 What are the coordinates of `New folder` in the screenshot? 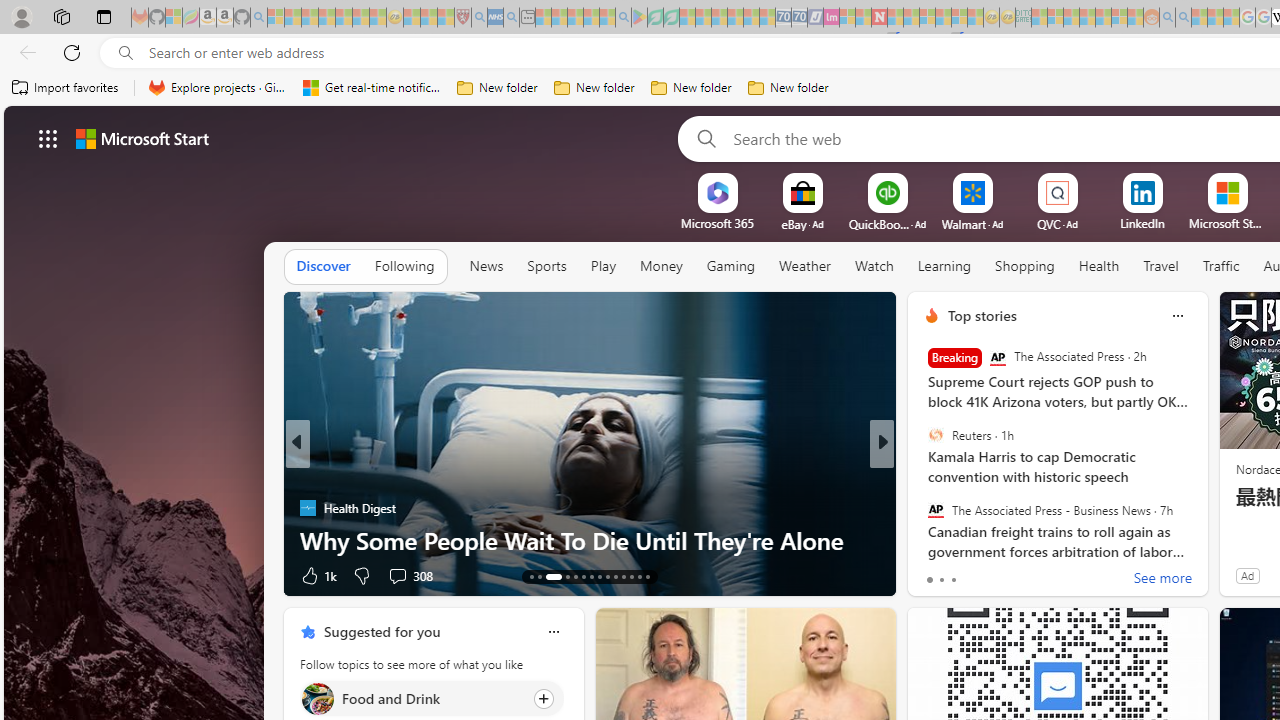 It's located at (788, 88).